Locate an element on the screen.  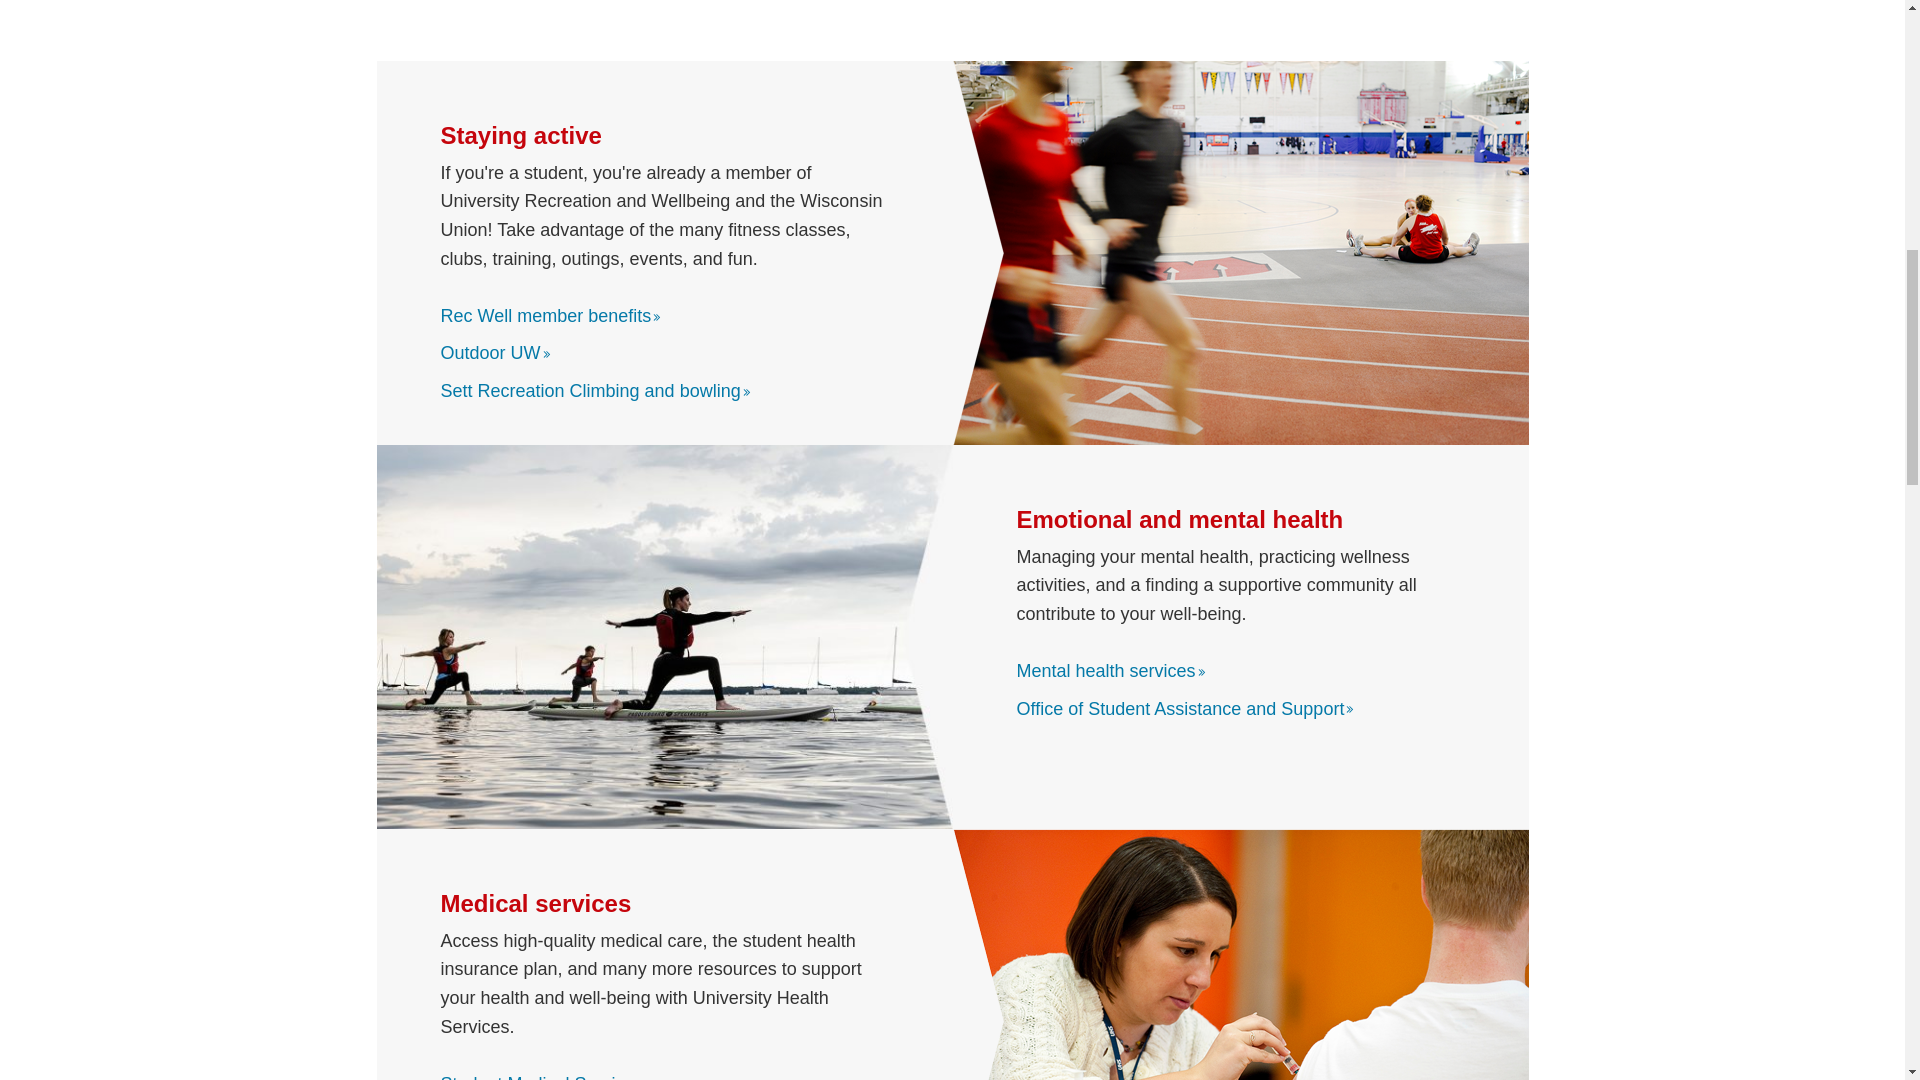
Student Medical Services More is located at coordinates (546, 1076).